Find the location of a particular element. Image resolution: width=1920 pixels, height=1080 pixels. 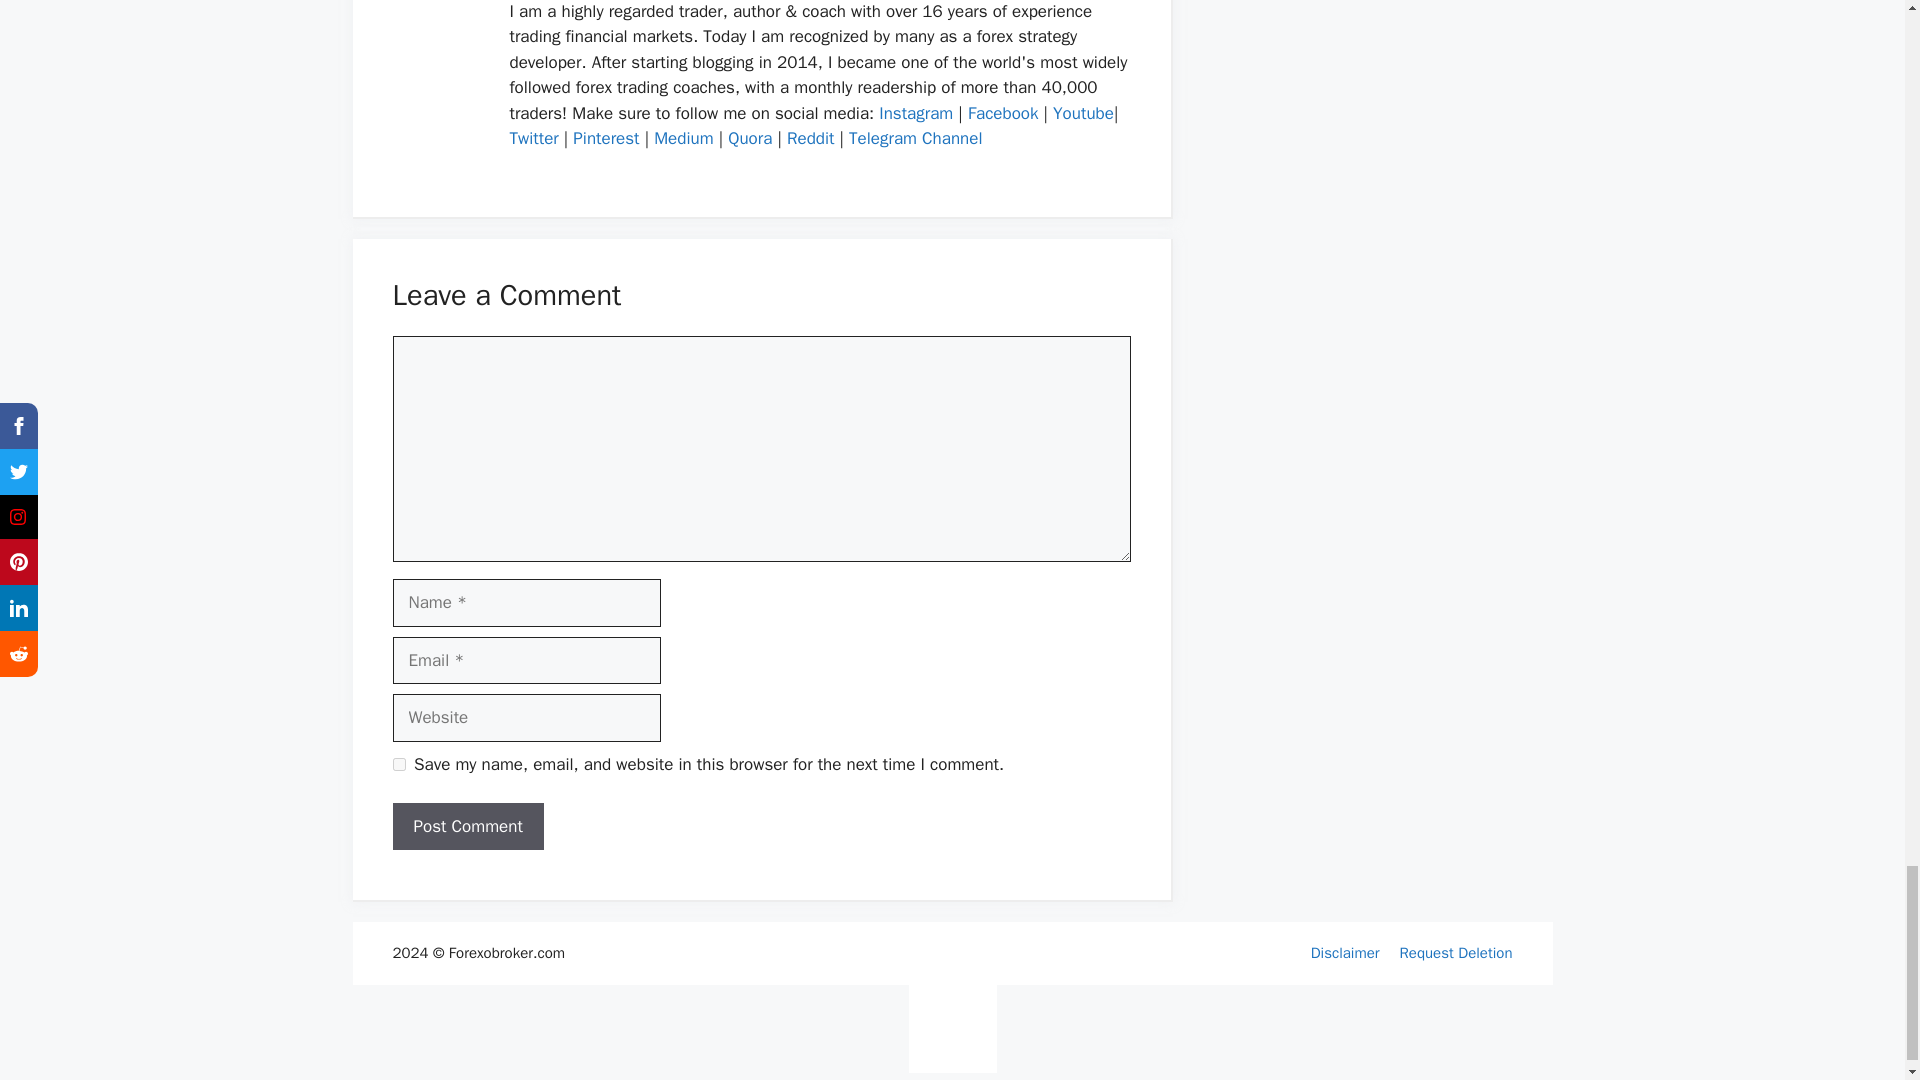

Instagram is located at coordinates (916, 113).